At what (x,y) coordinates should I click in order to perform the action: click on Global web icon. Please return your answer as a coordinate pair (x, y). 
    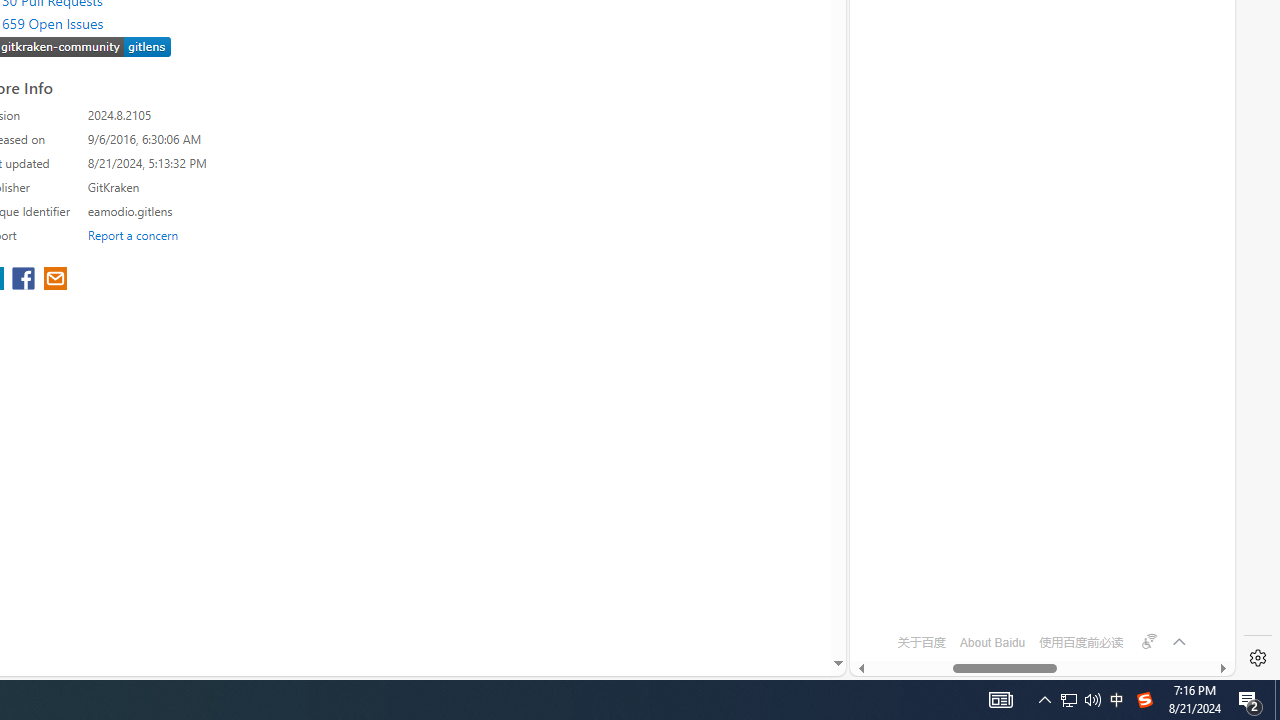
    Looking at the image, I should click on (888, 587).